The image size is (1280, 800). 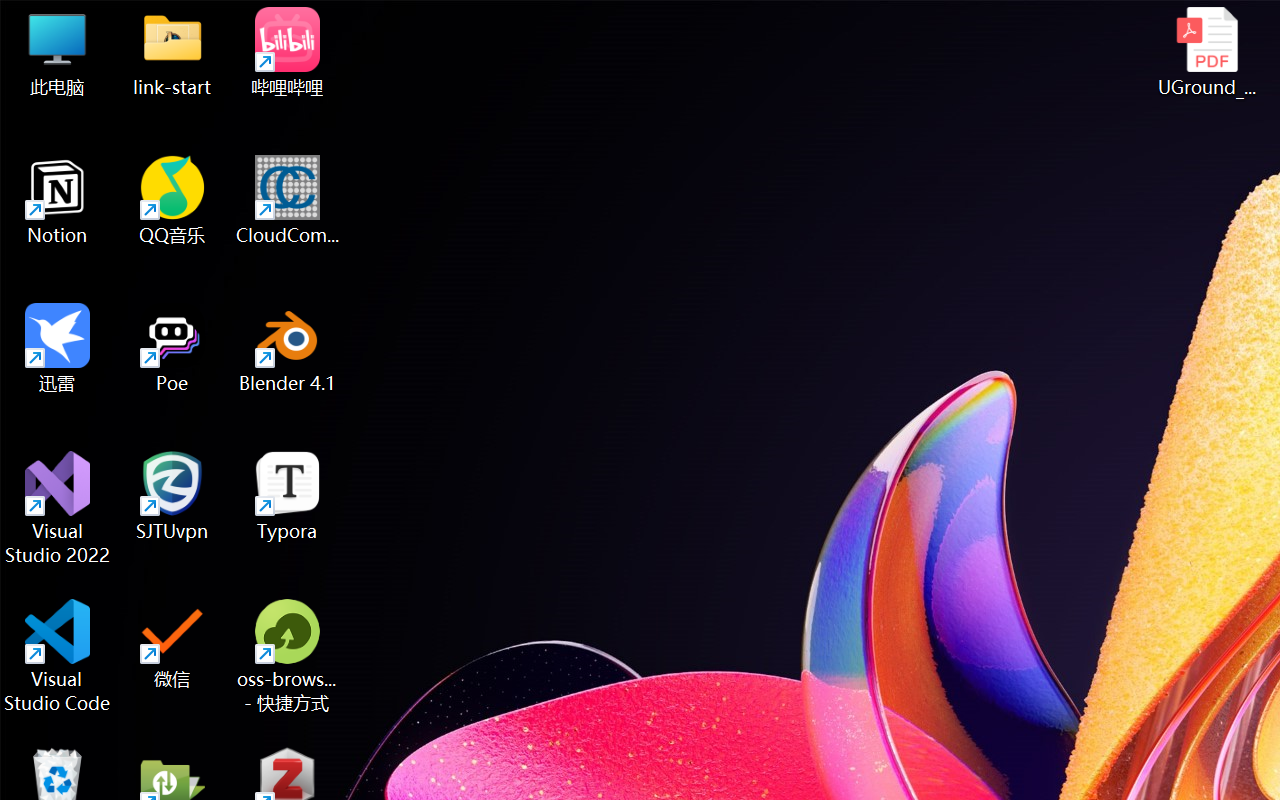 What do you see at coordinates (58, 200) in the screenshot?
I see `Notion` at bounding box center [58, 200].